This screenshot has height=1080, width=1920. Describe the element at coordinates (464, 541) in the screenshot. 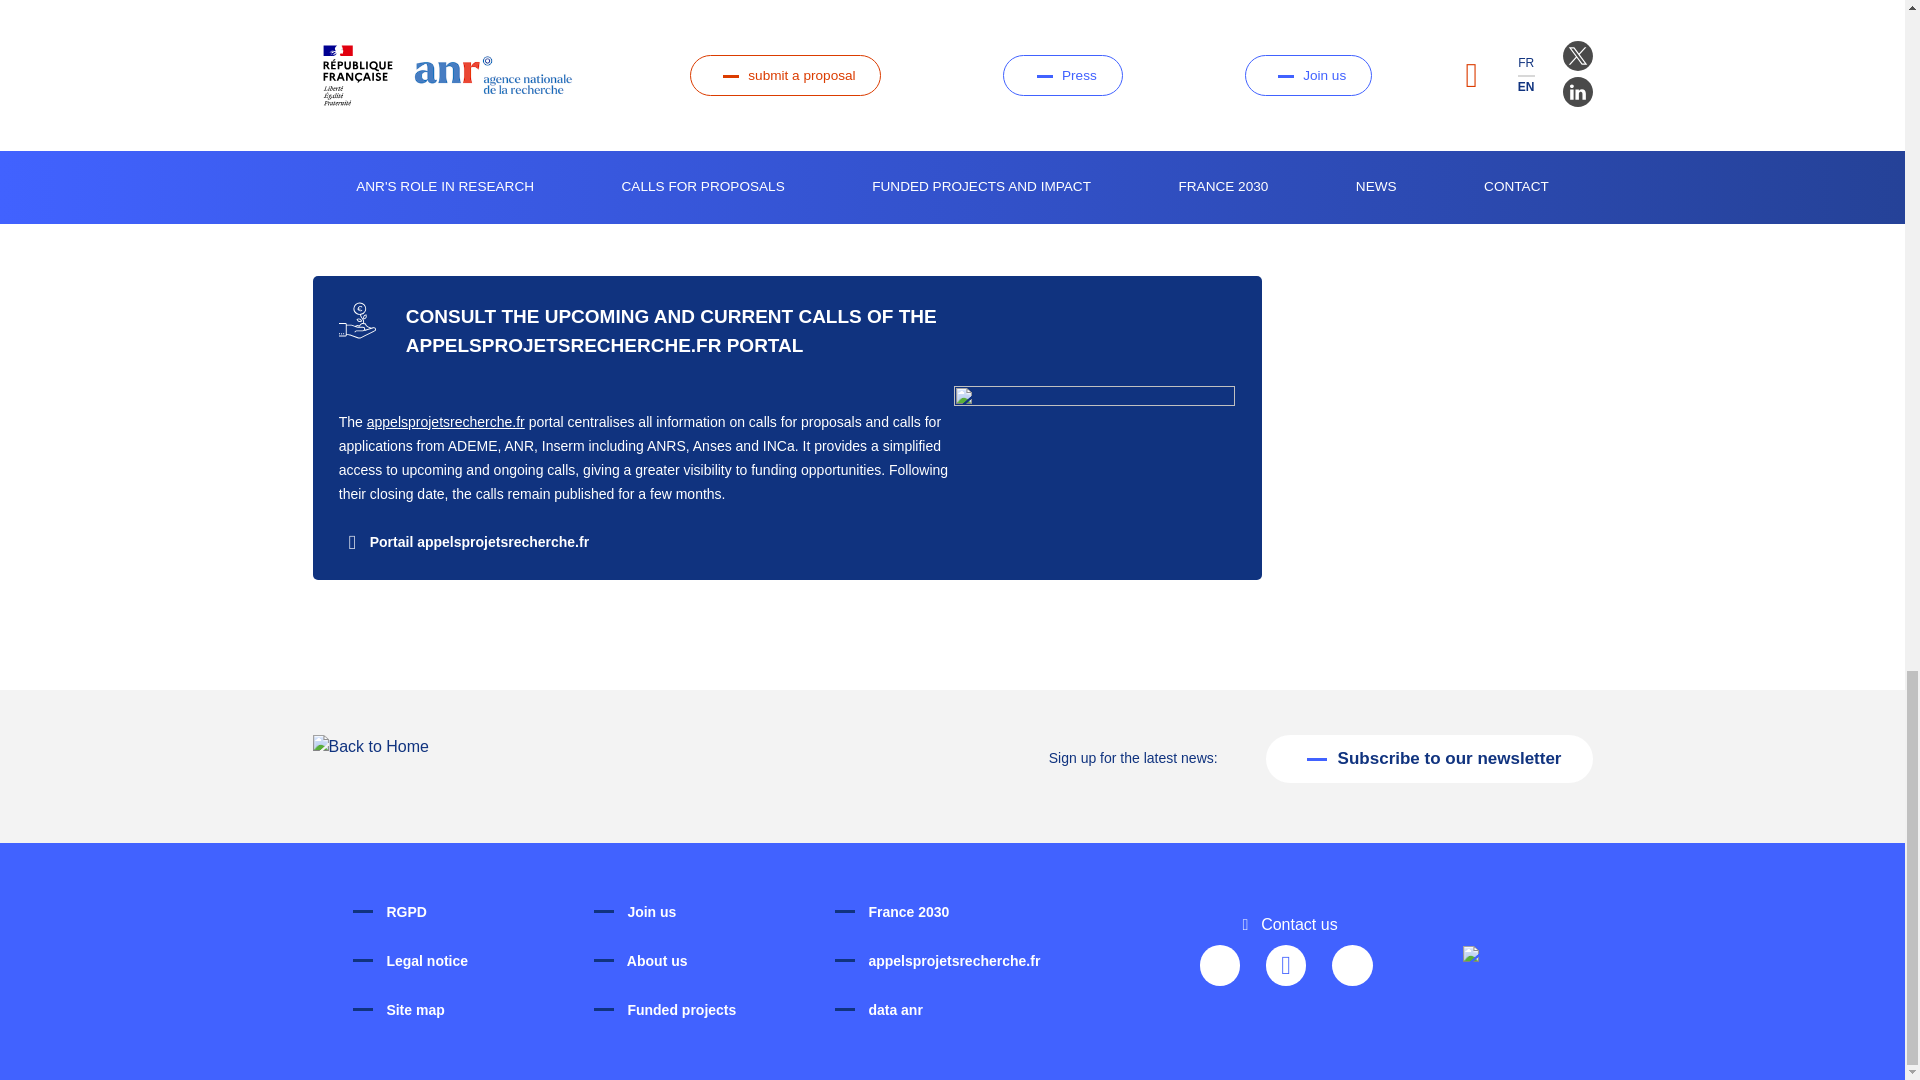

I see `Lien vers un site externe` at that location.